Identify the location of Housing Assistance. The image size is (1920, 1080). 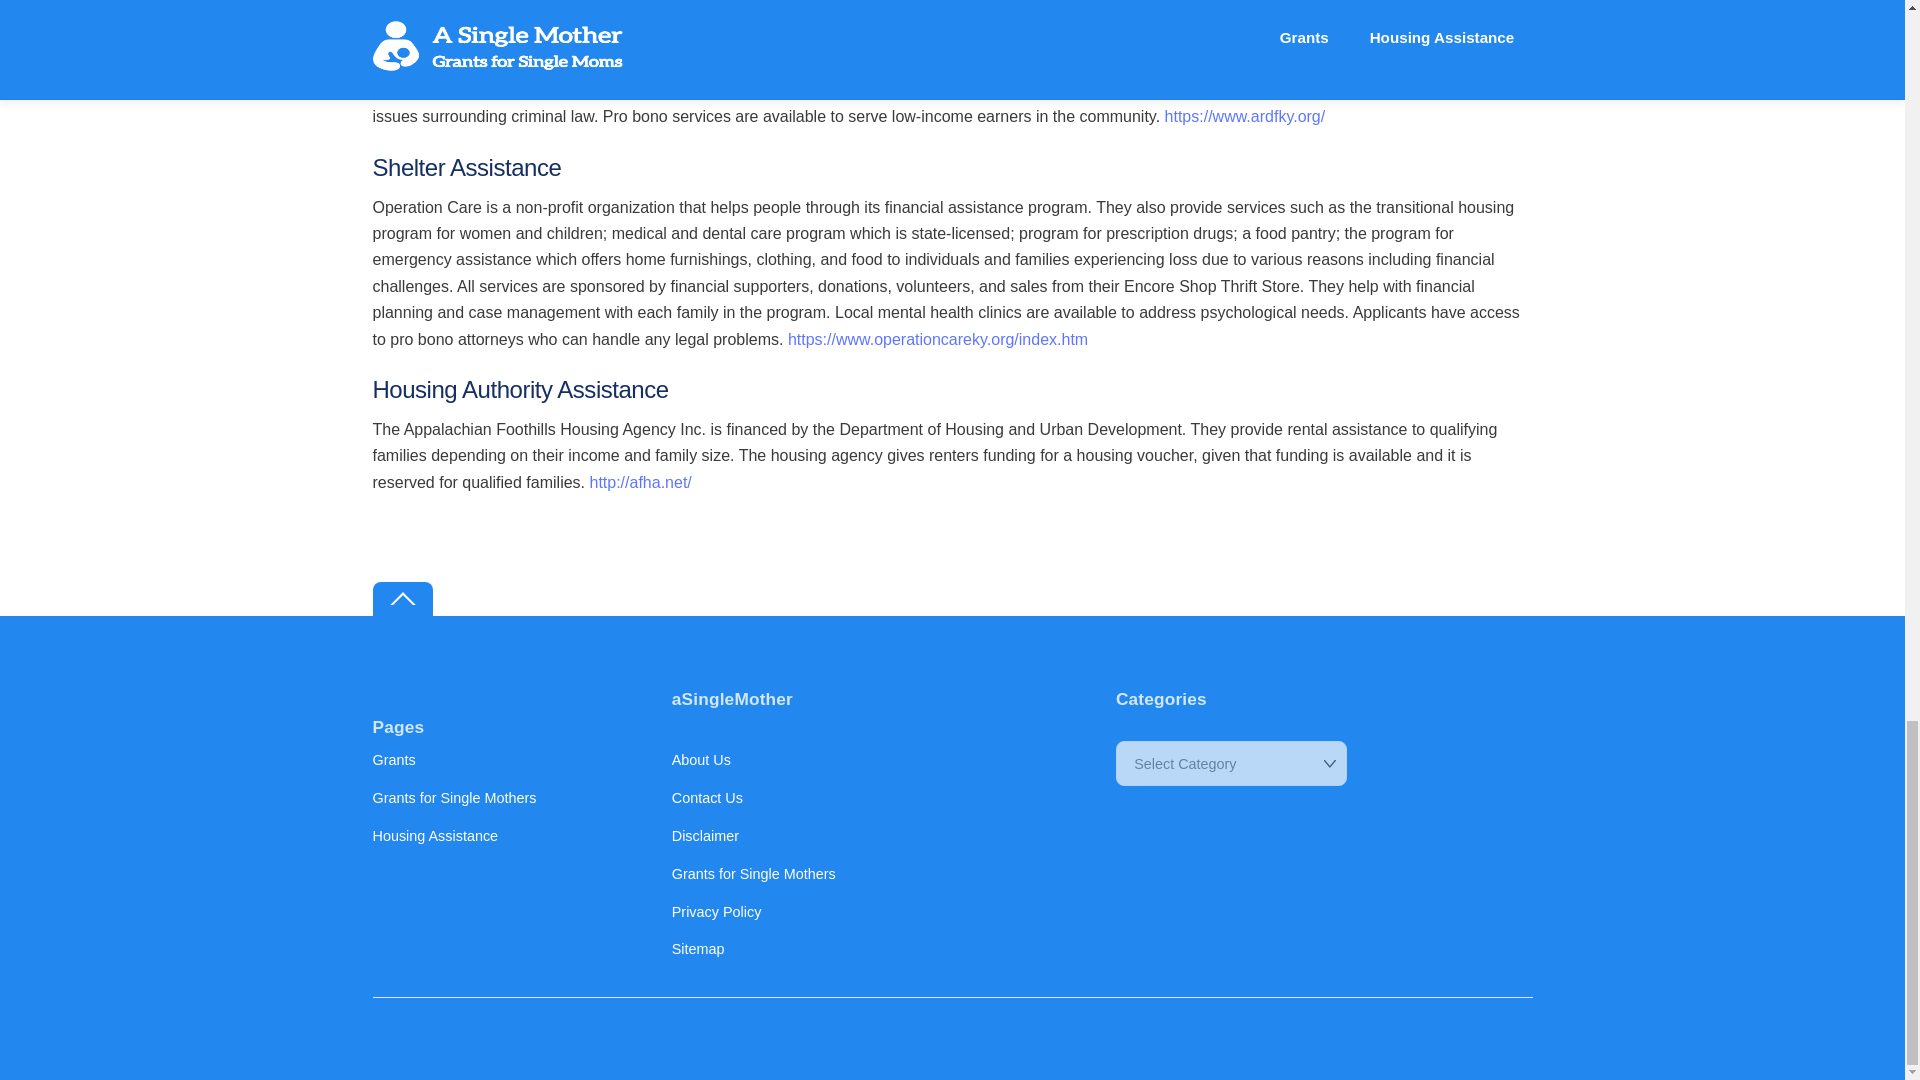
(434, 836).